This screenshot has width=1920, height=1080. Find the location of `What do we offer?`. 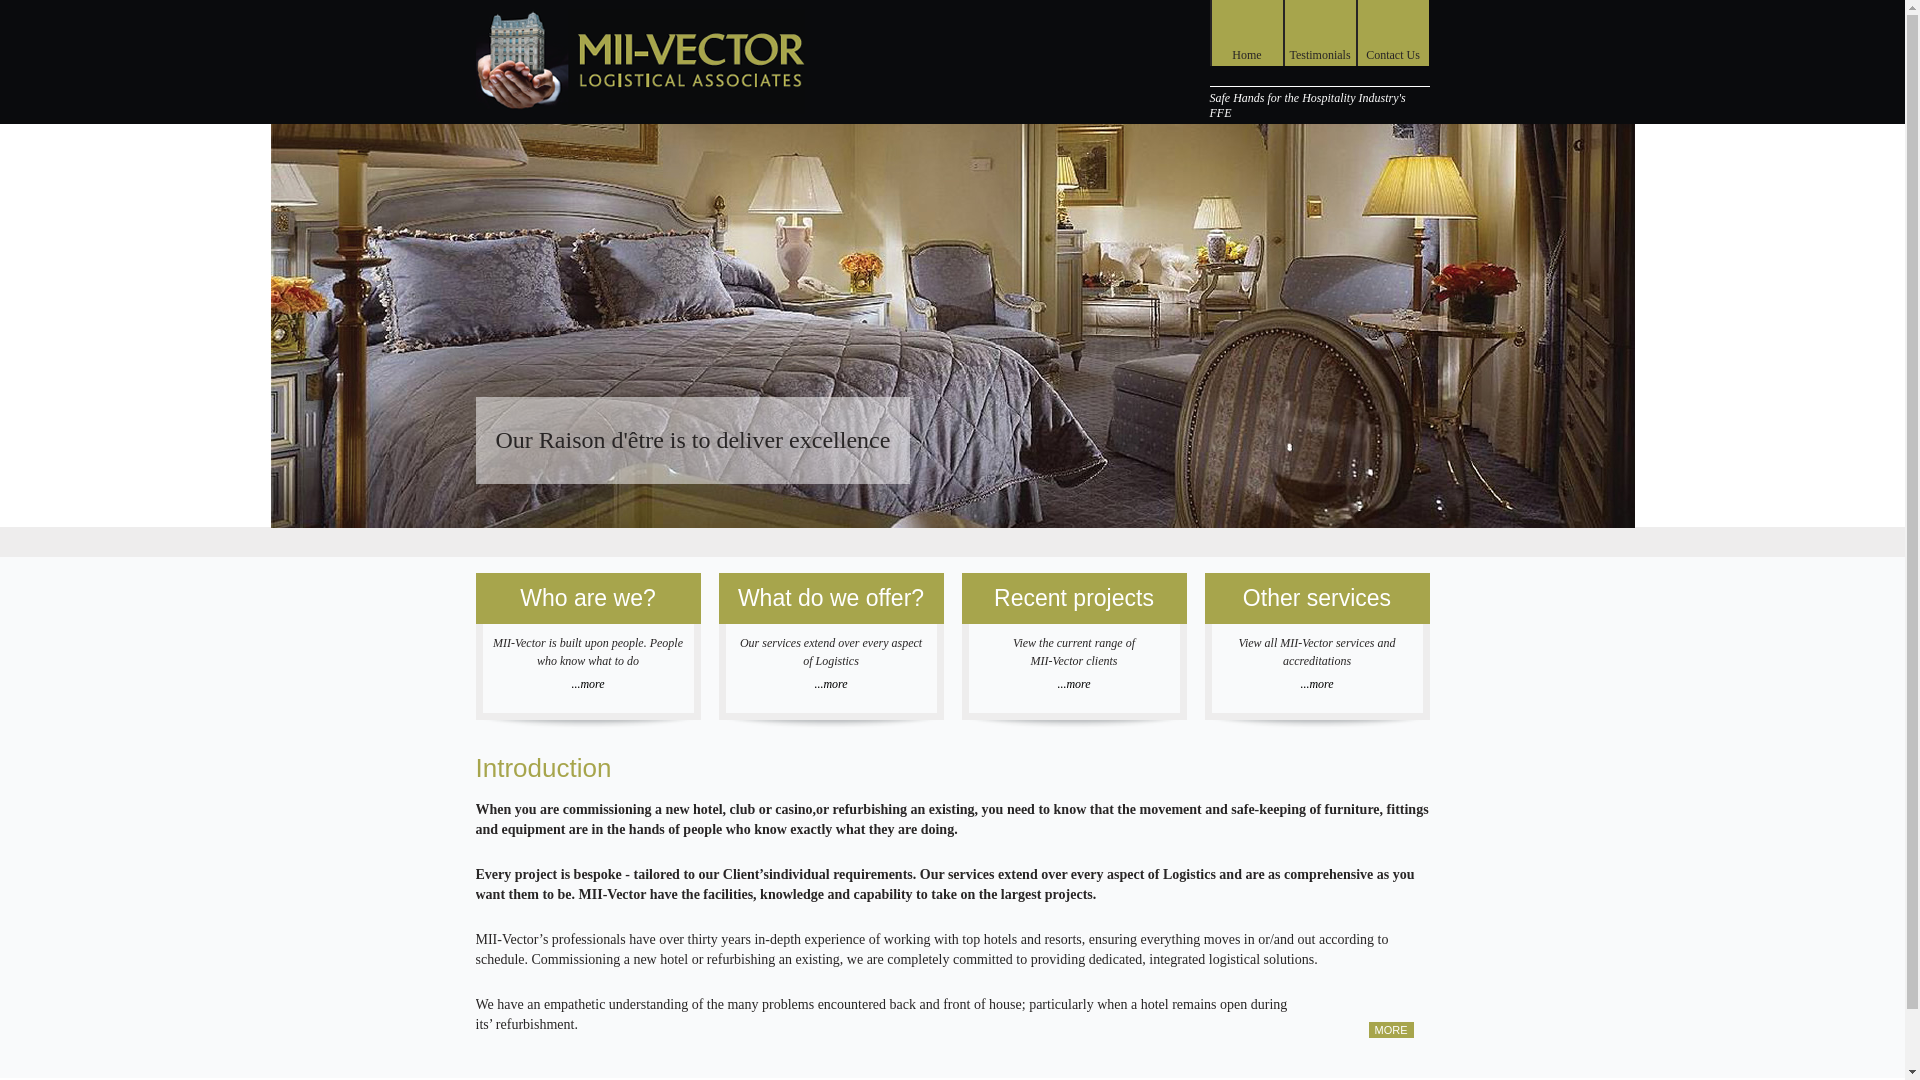

What do we offer? is located at coordinates (830, 598).